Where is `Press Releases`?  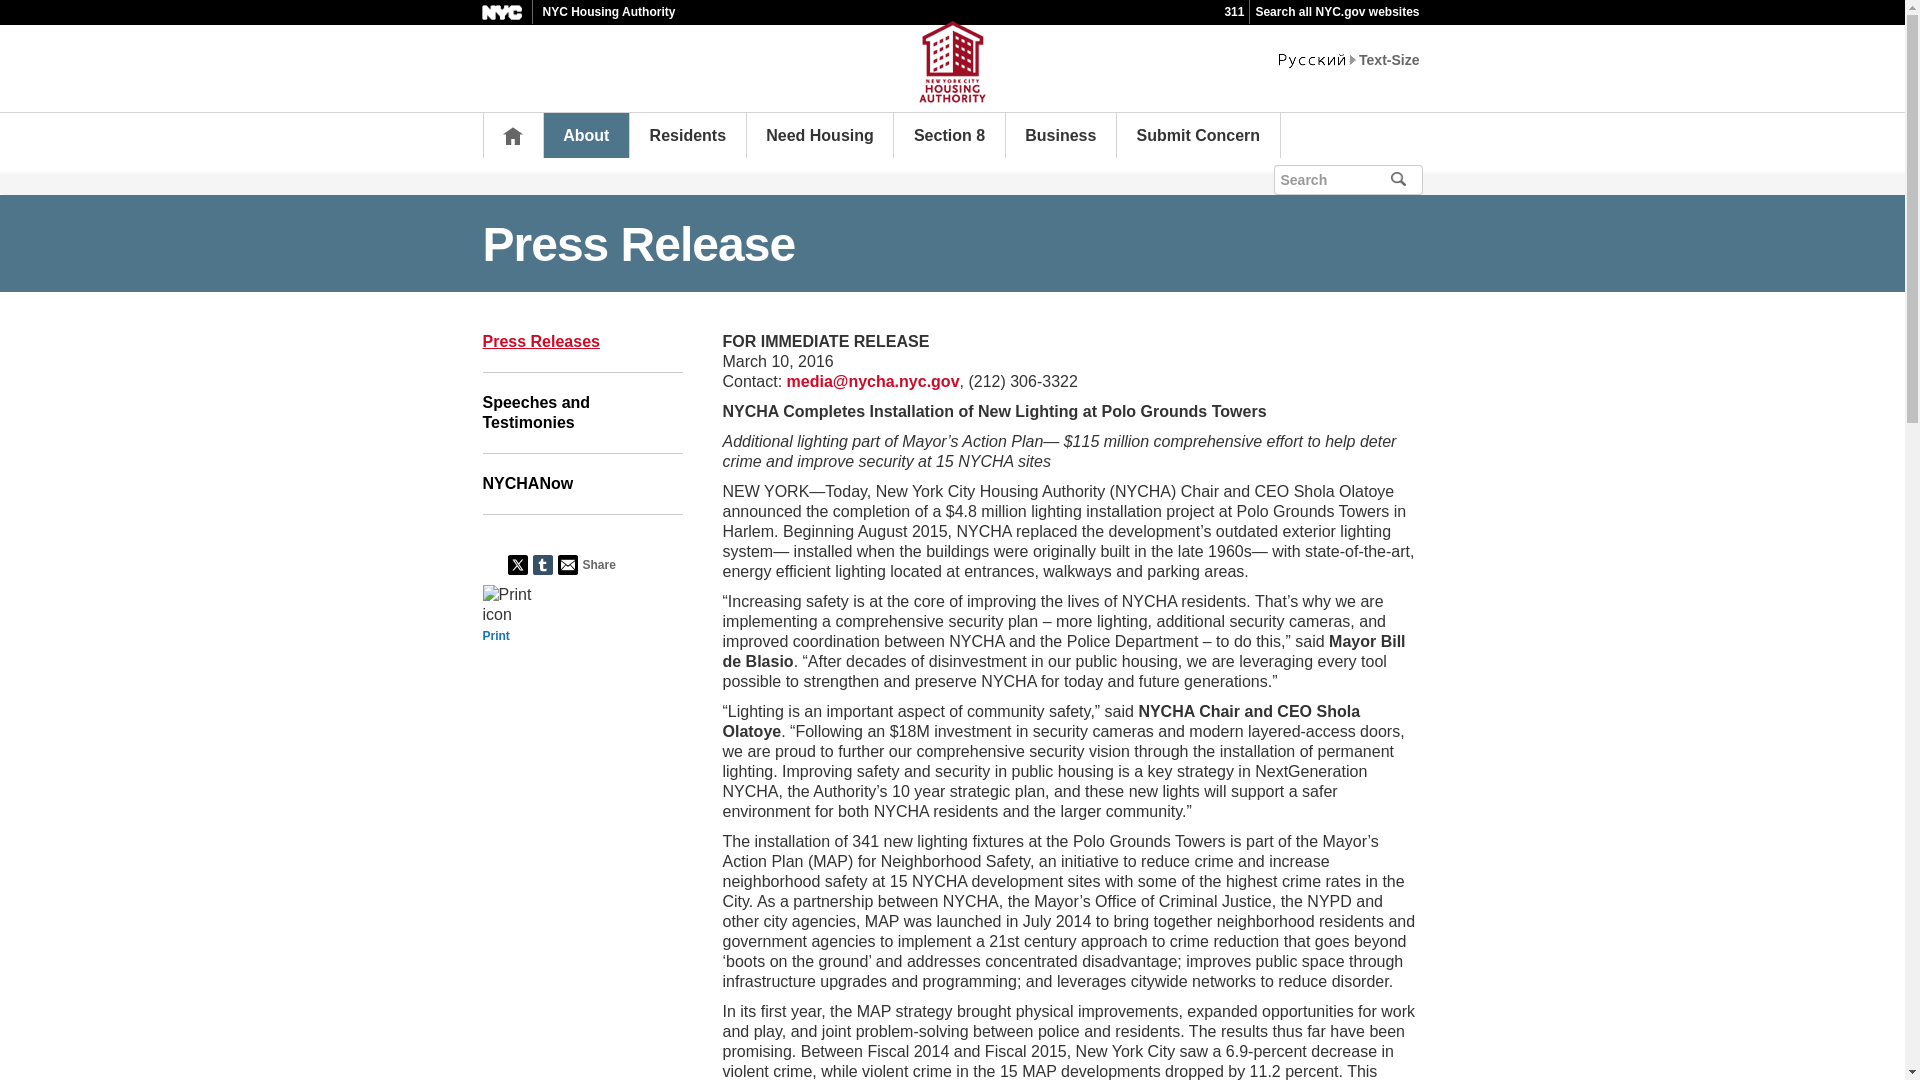 Press Releases is located at coordinates (581, 342).